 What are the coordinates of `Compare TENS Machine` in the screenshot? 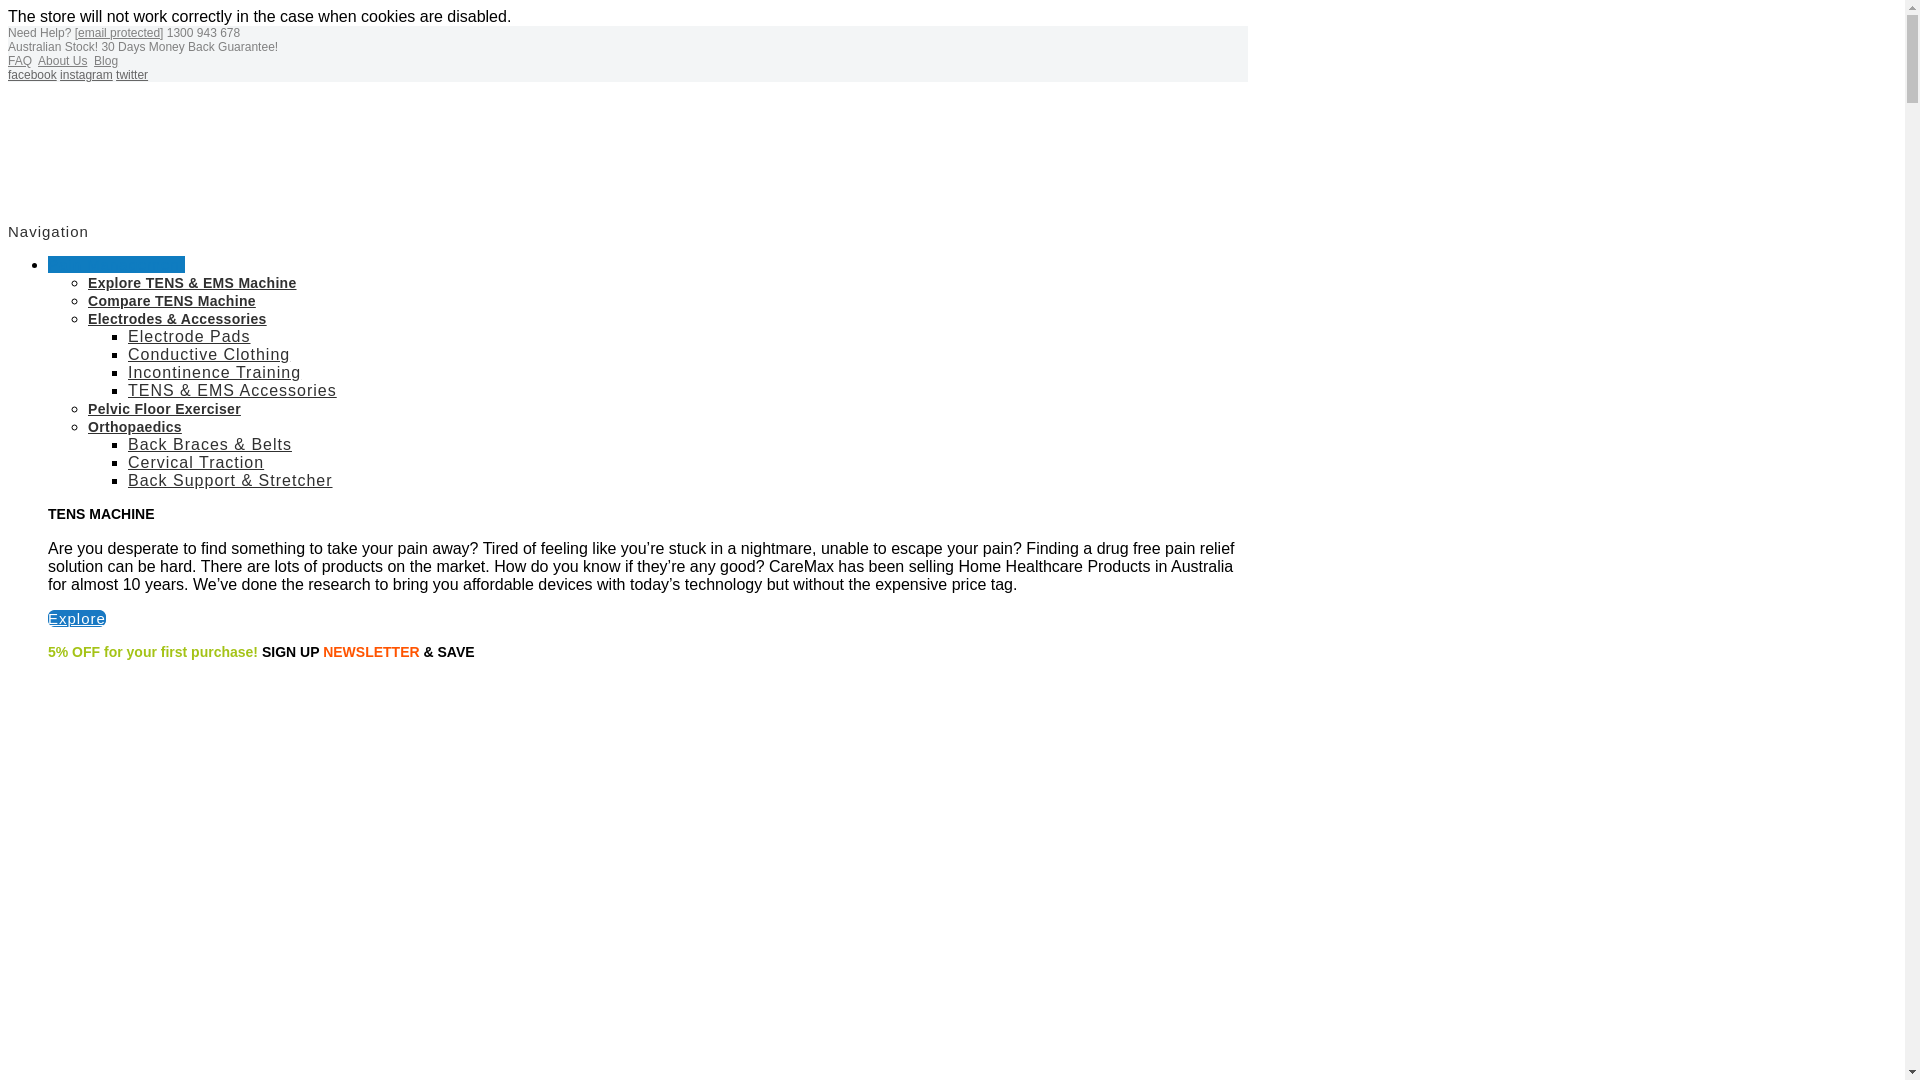 It's located at (172, 300).